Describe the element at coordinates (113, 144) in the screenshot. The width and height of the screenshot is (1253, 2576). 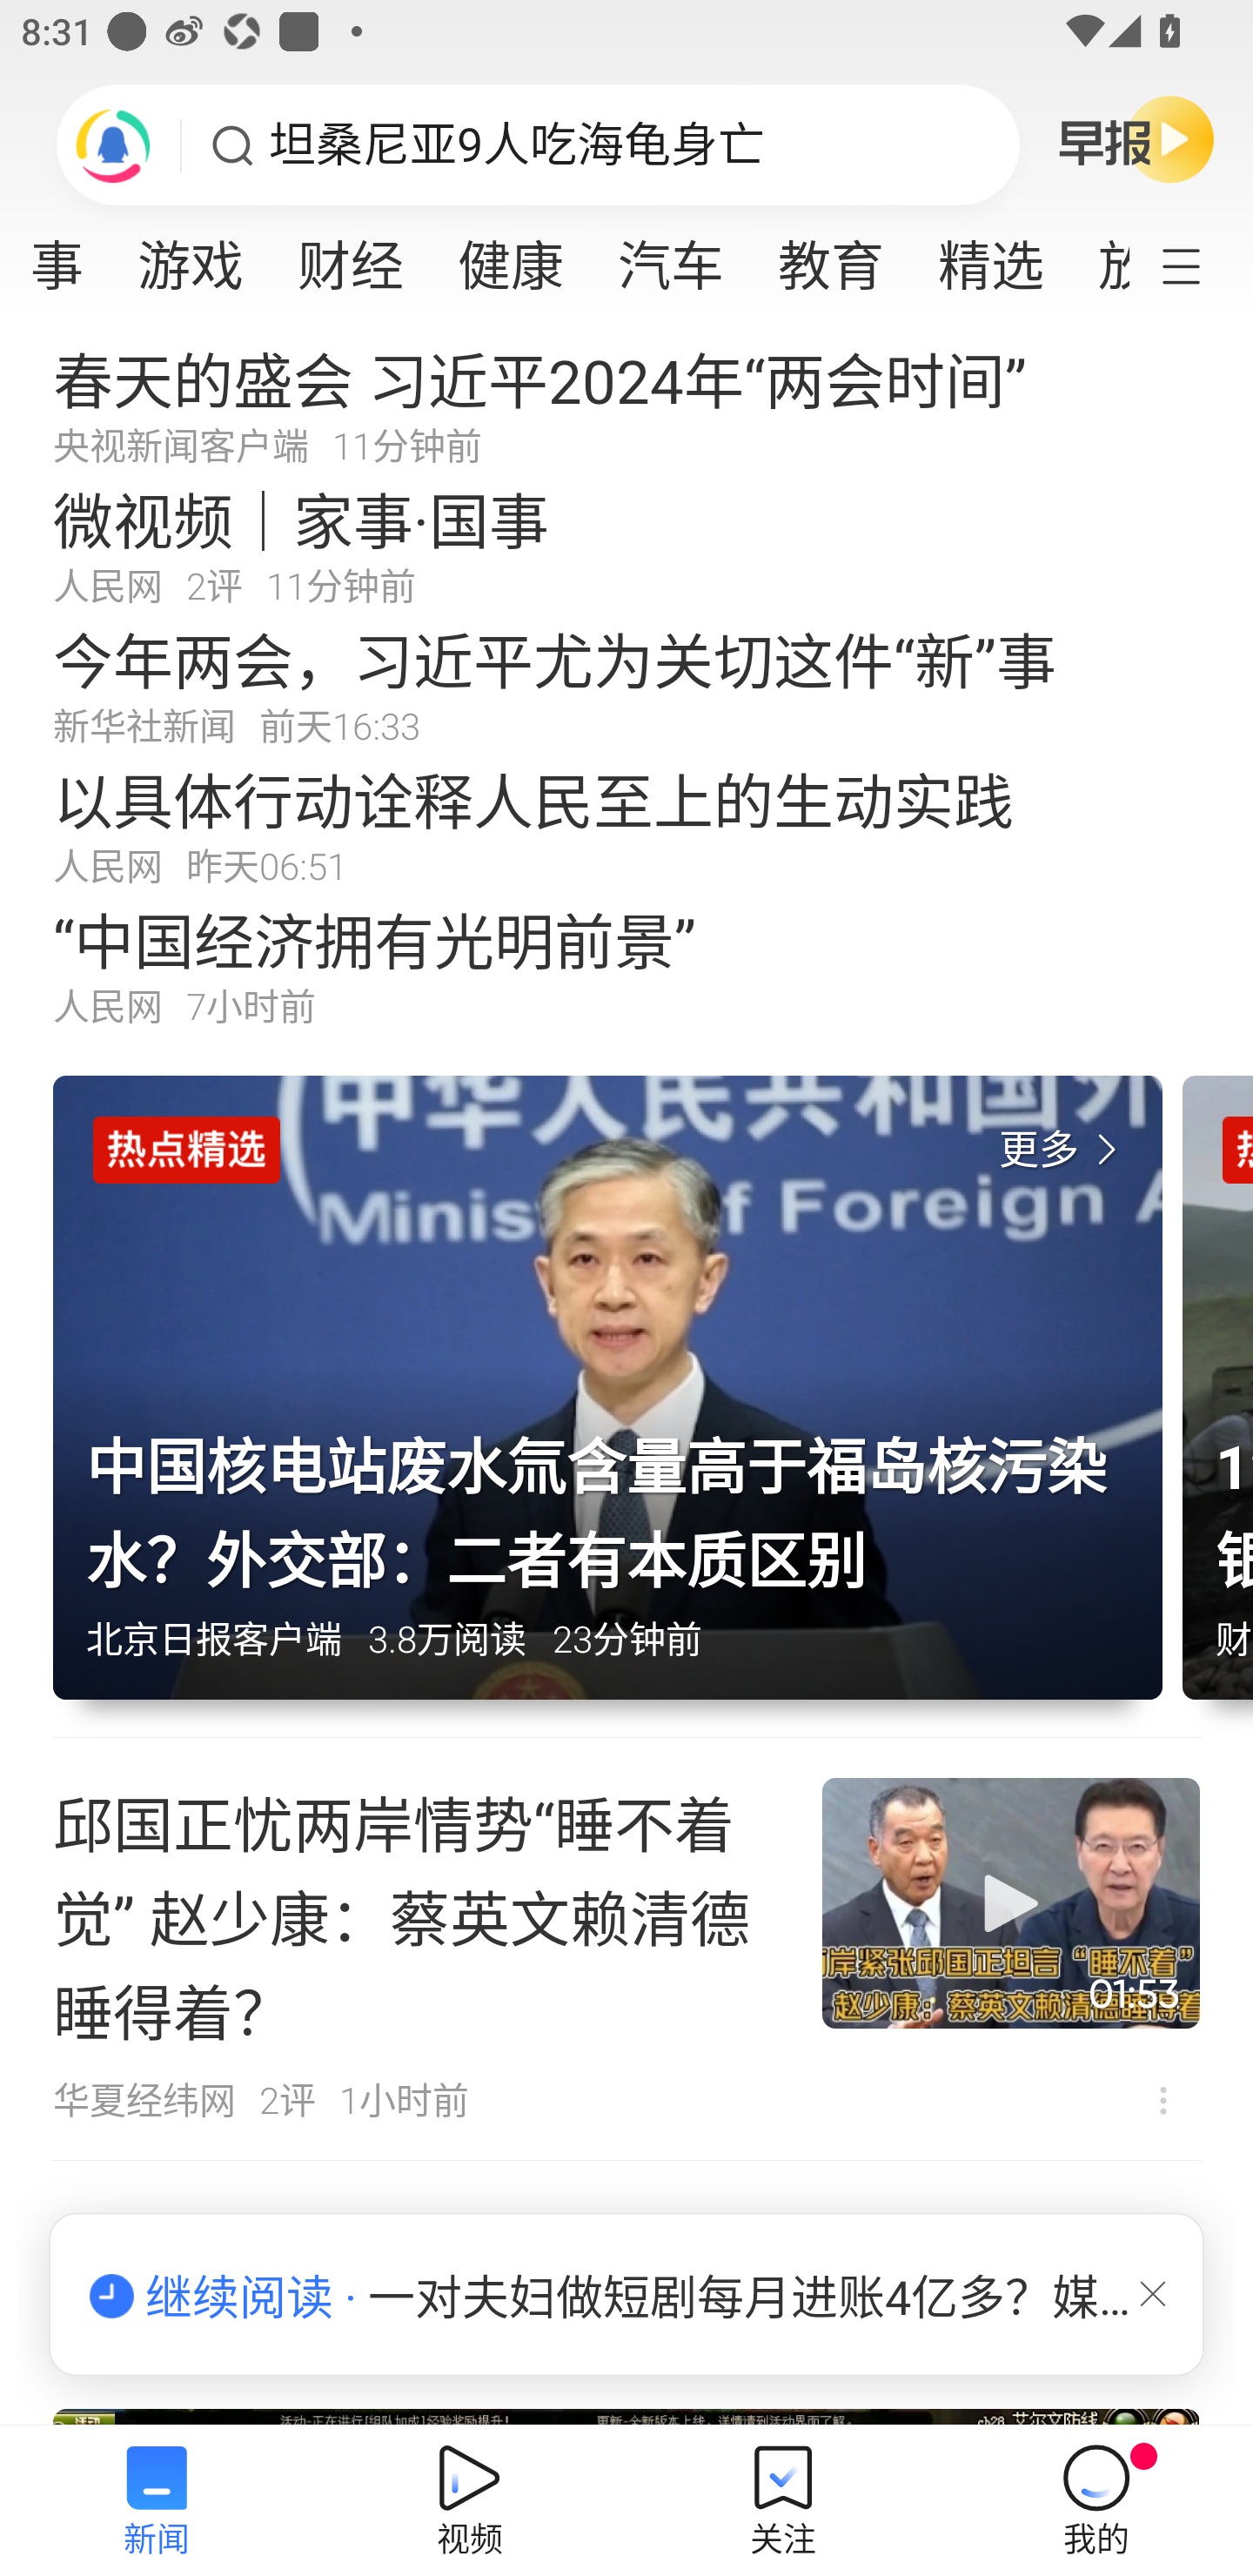
I see `刷新` at that location.